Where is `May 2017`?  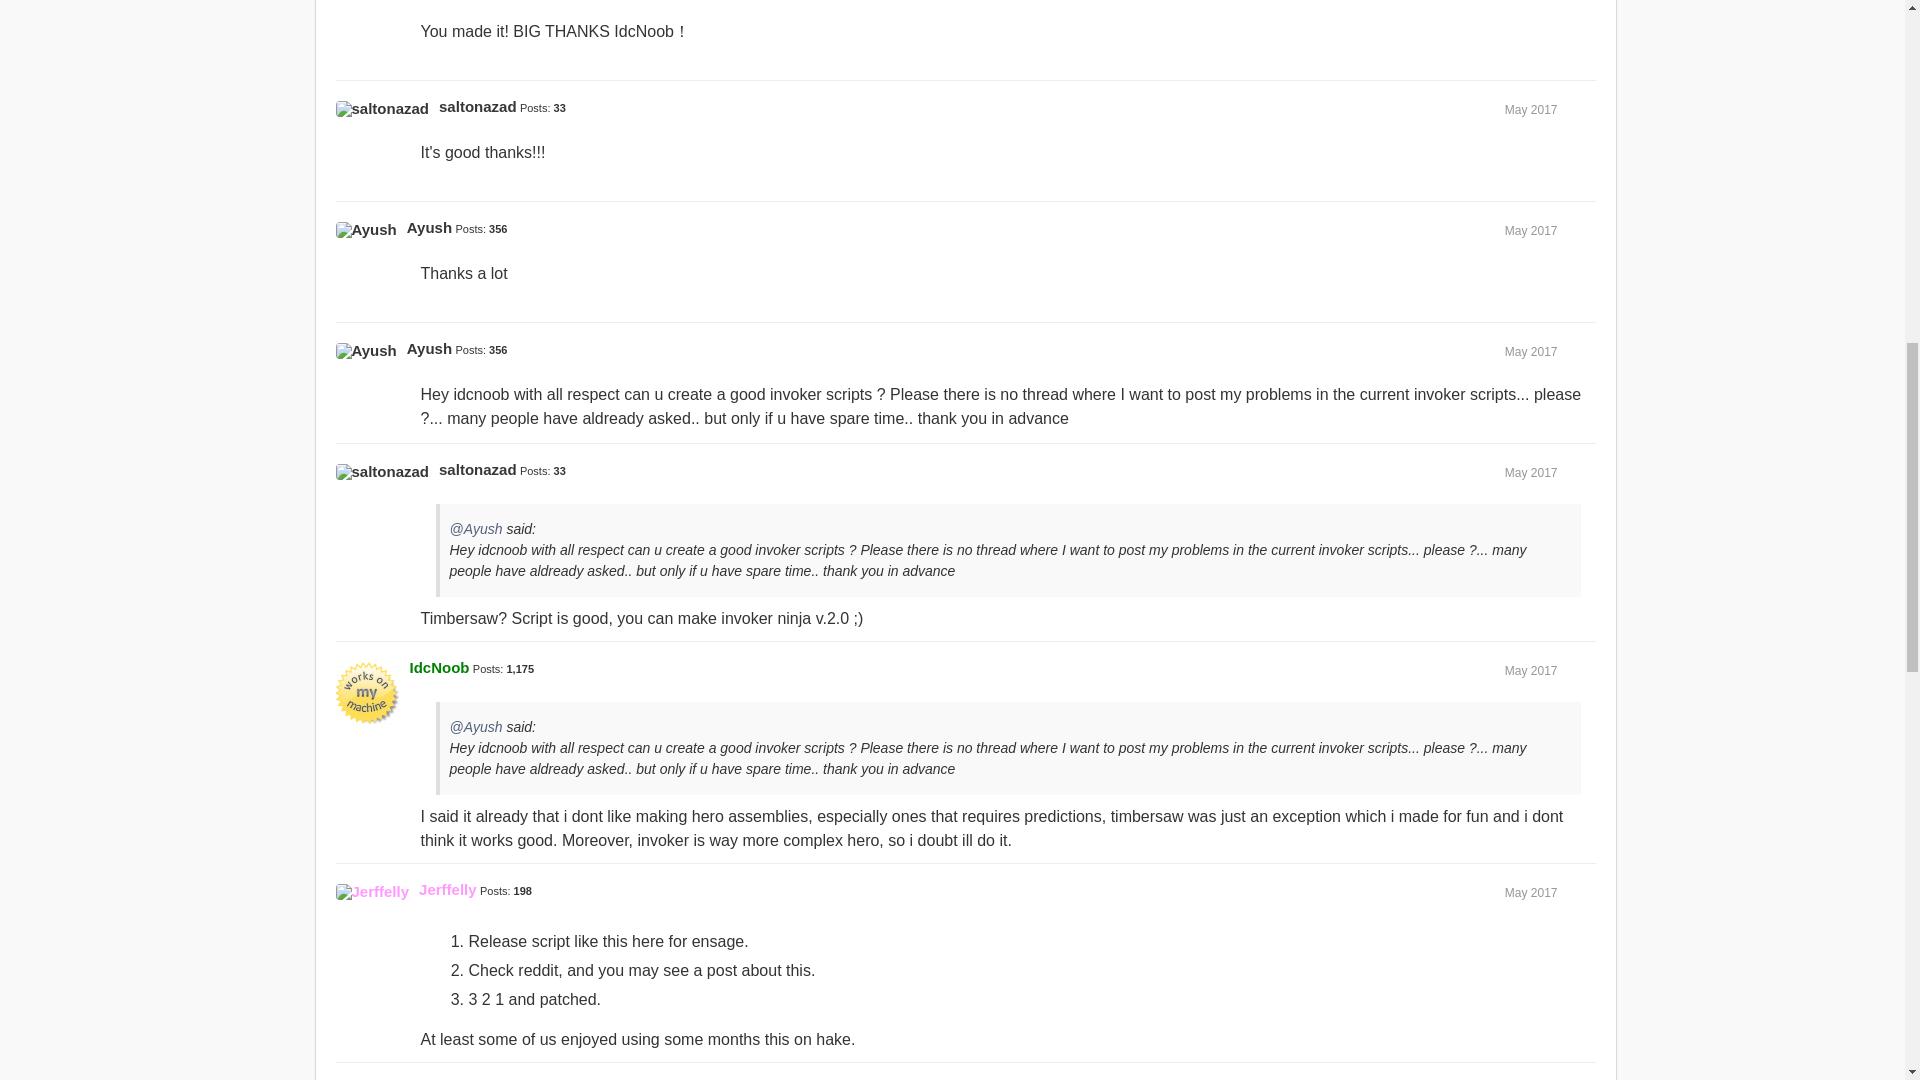 May 2017 is located at coordinates (1531, 230).